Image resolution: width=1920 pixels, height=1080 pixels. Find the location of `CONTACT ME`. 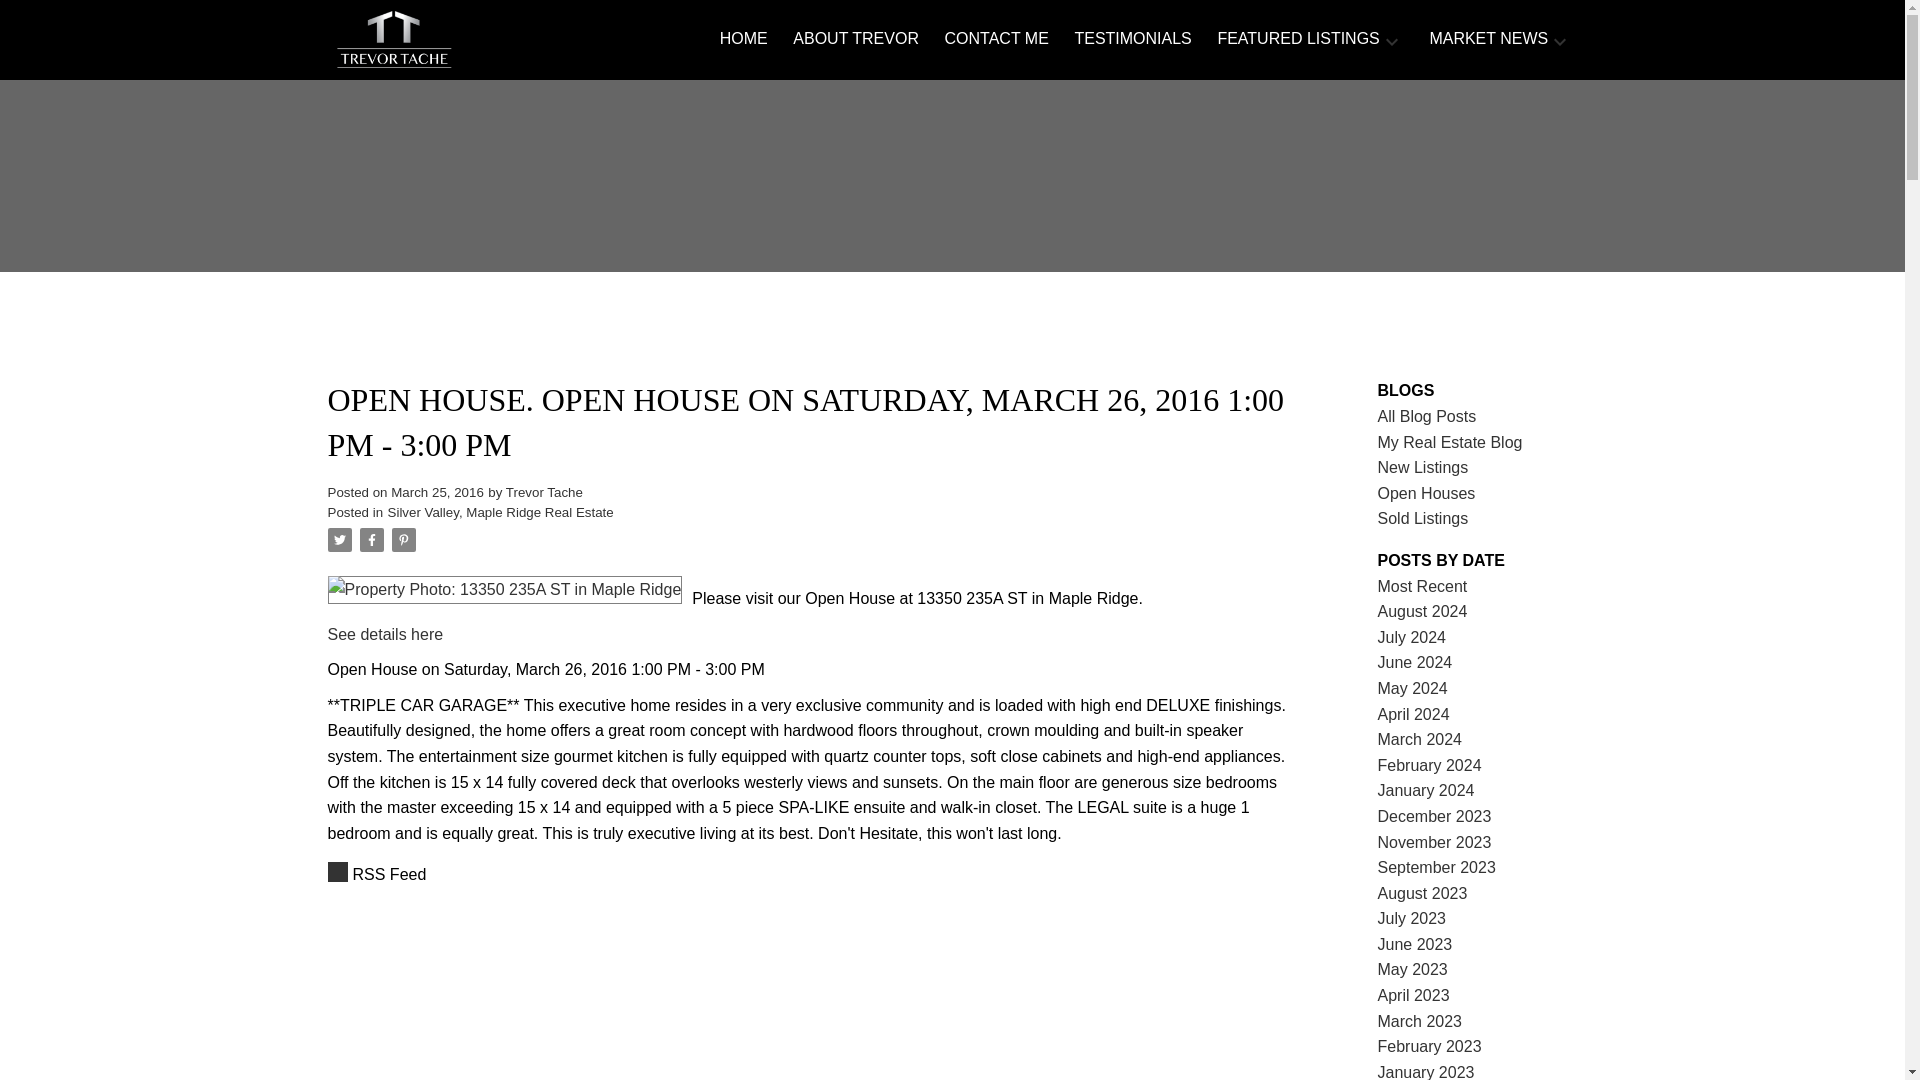

CONTACT ME is located at coordinates (996, 40).